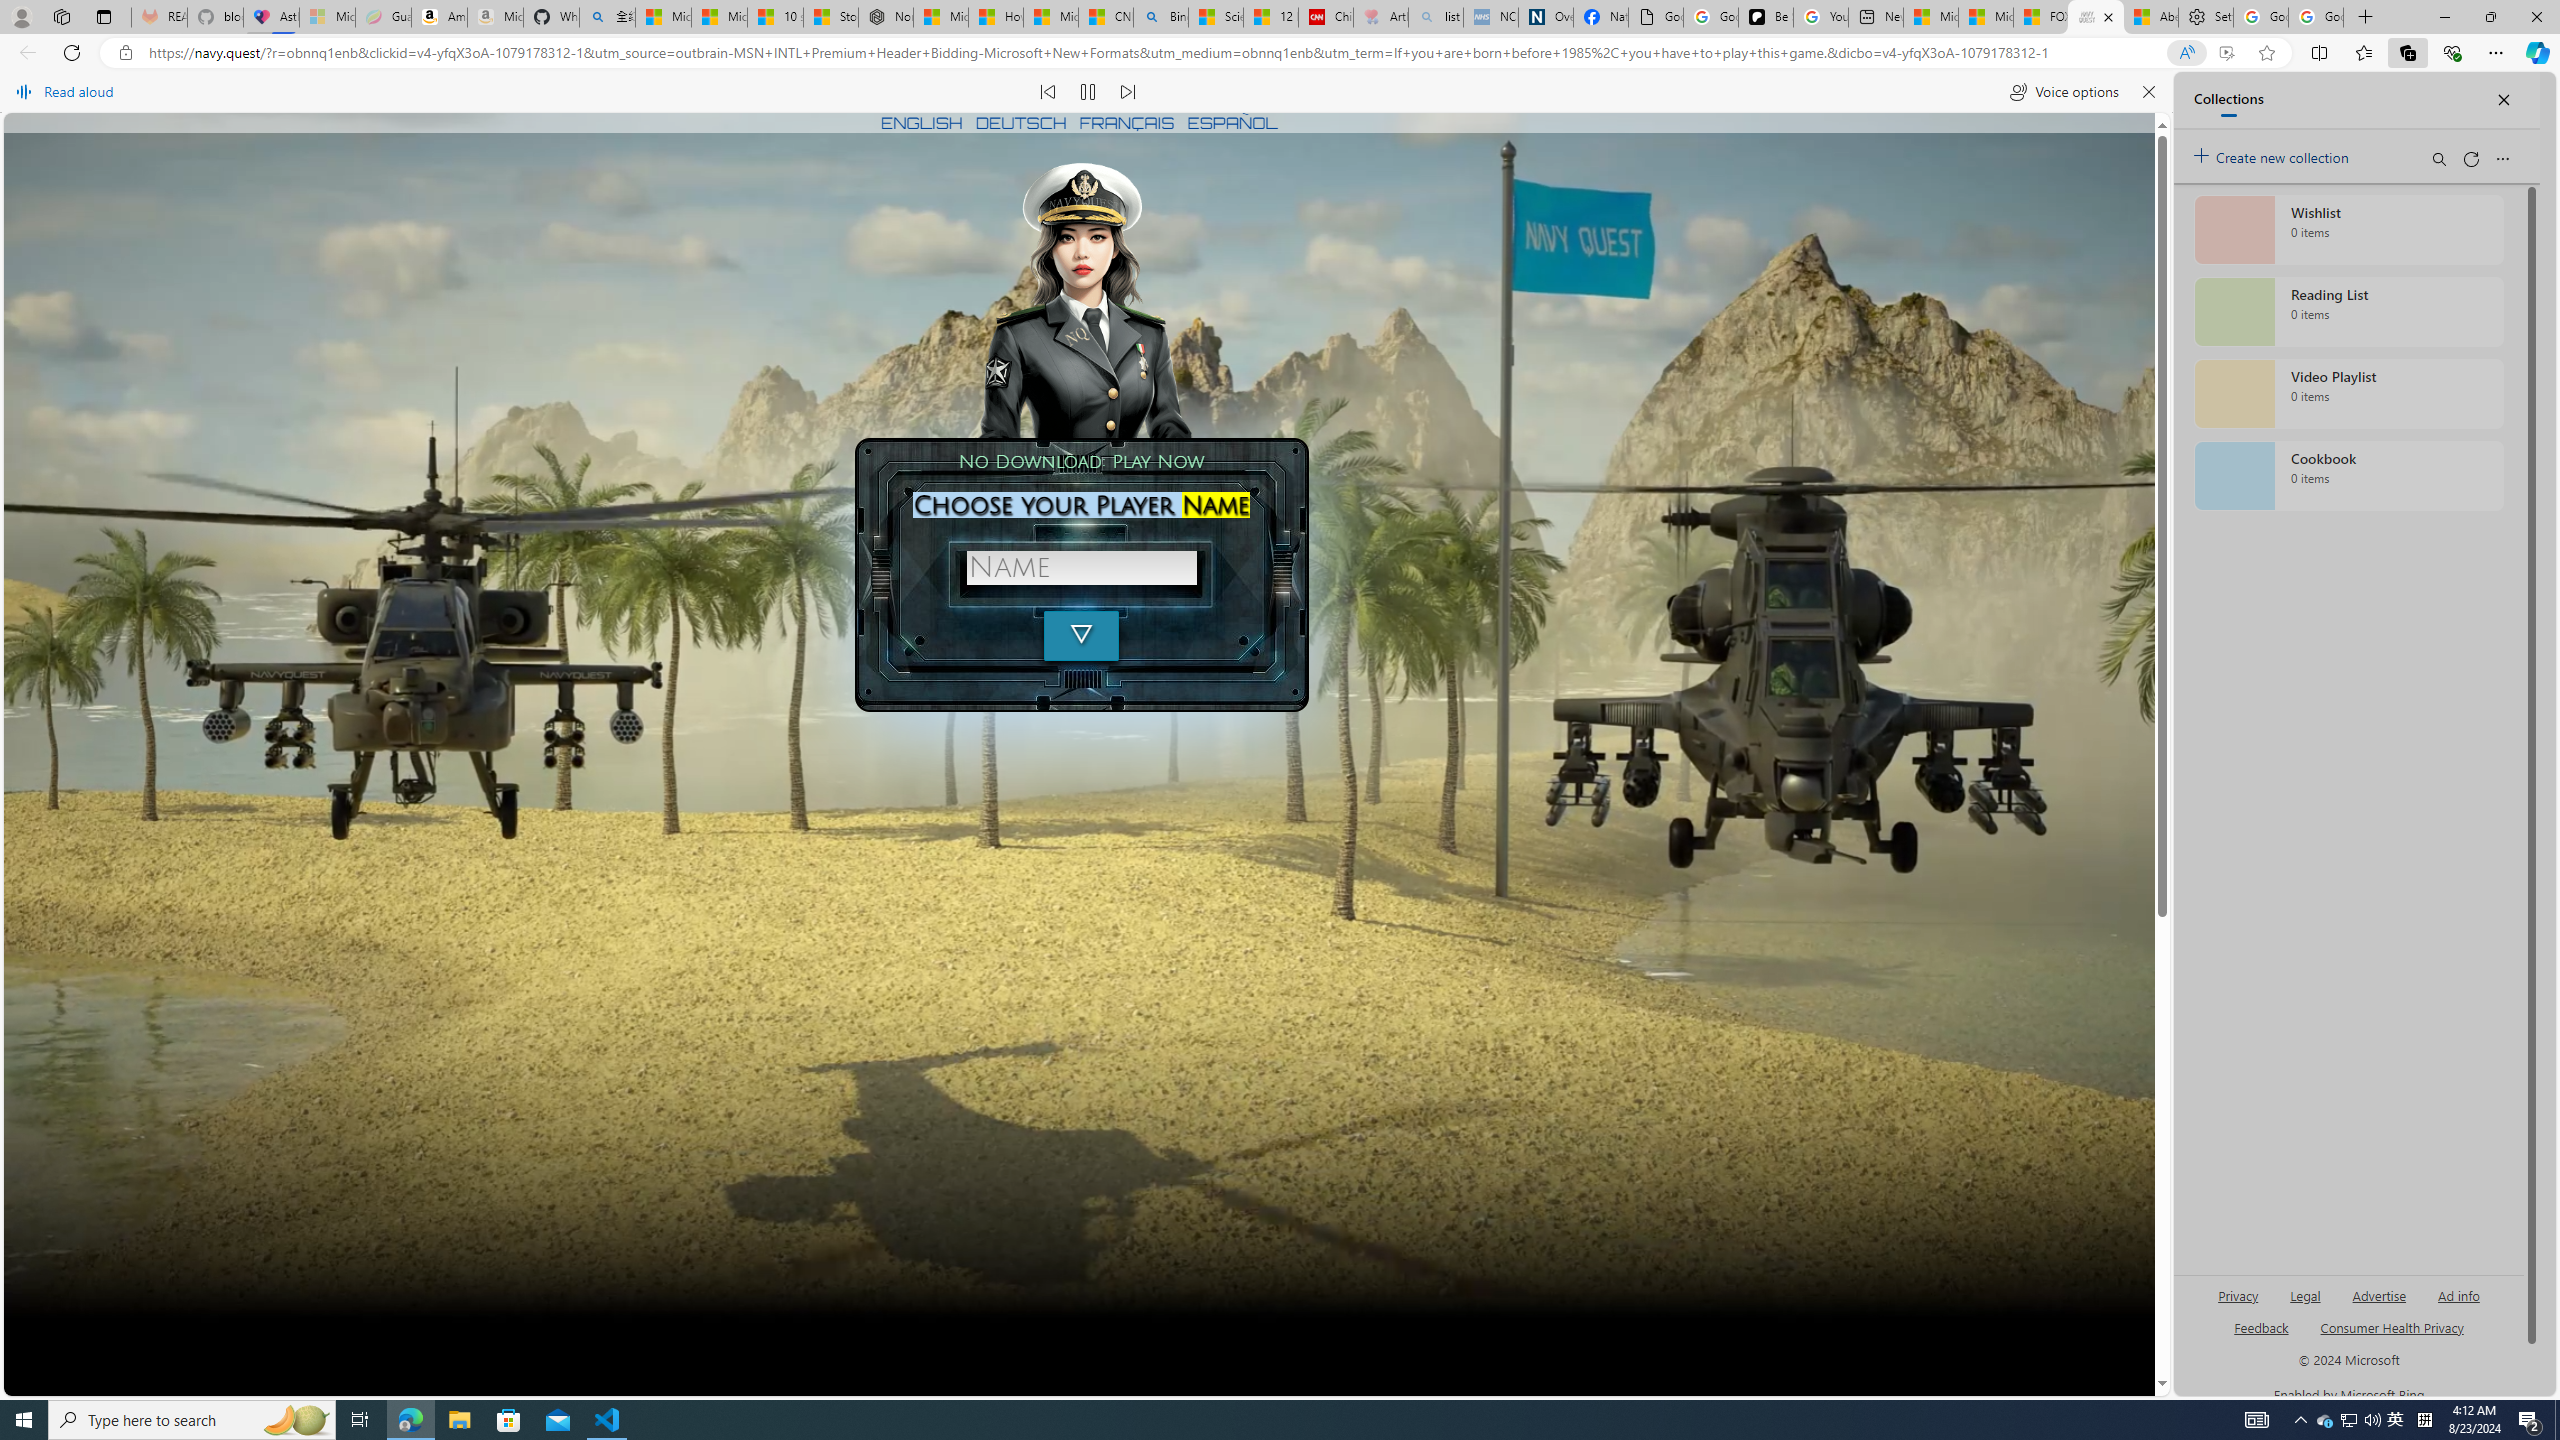  What do you see at coordinates (21, 16) in the screenshot?
I see `Personal Profile` at bounding box center [21, 16].